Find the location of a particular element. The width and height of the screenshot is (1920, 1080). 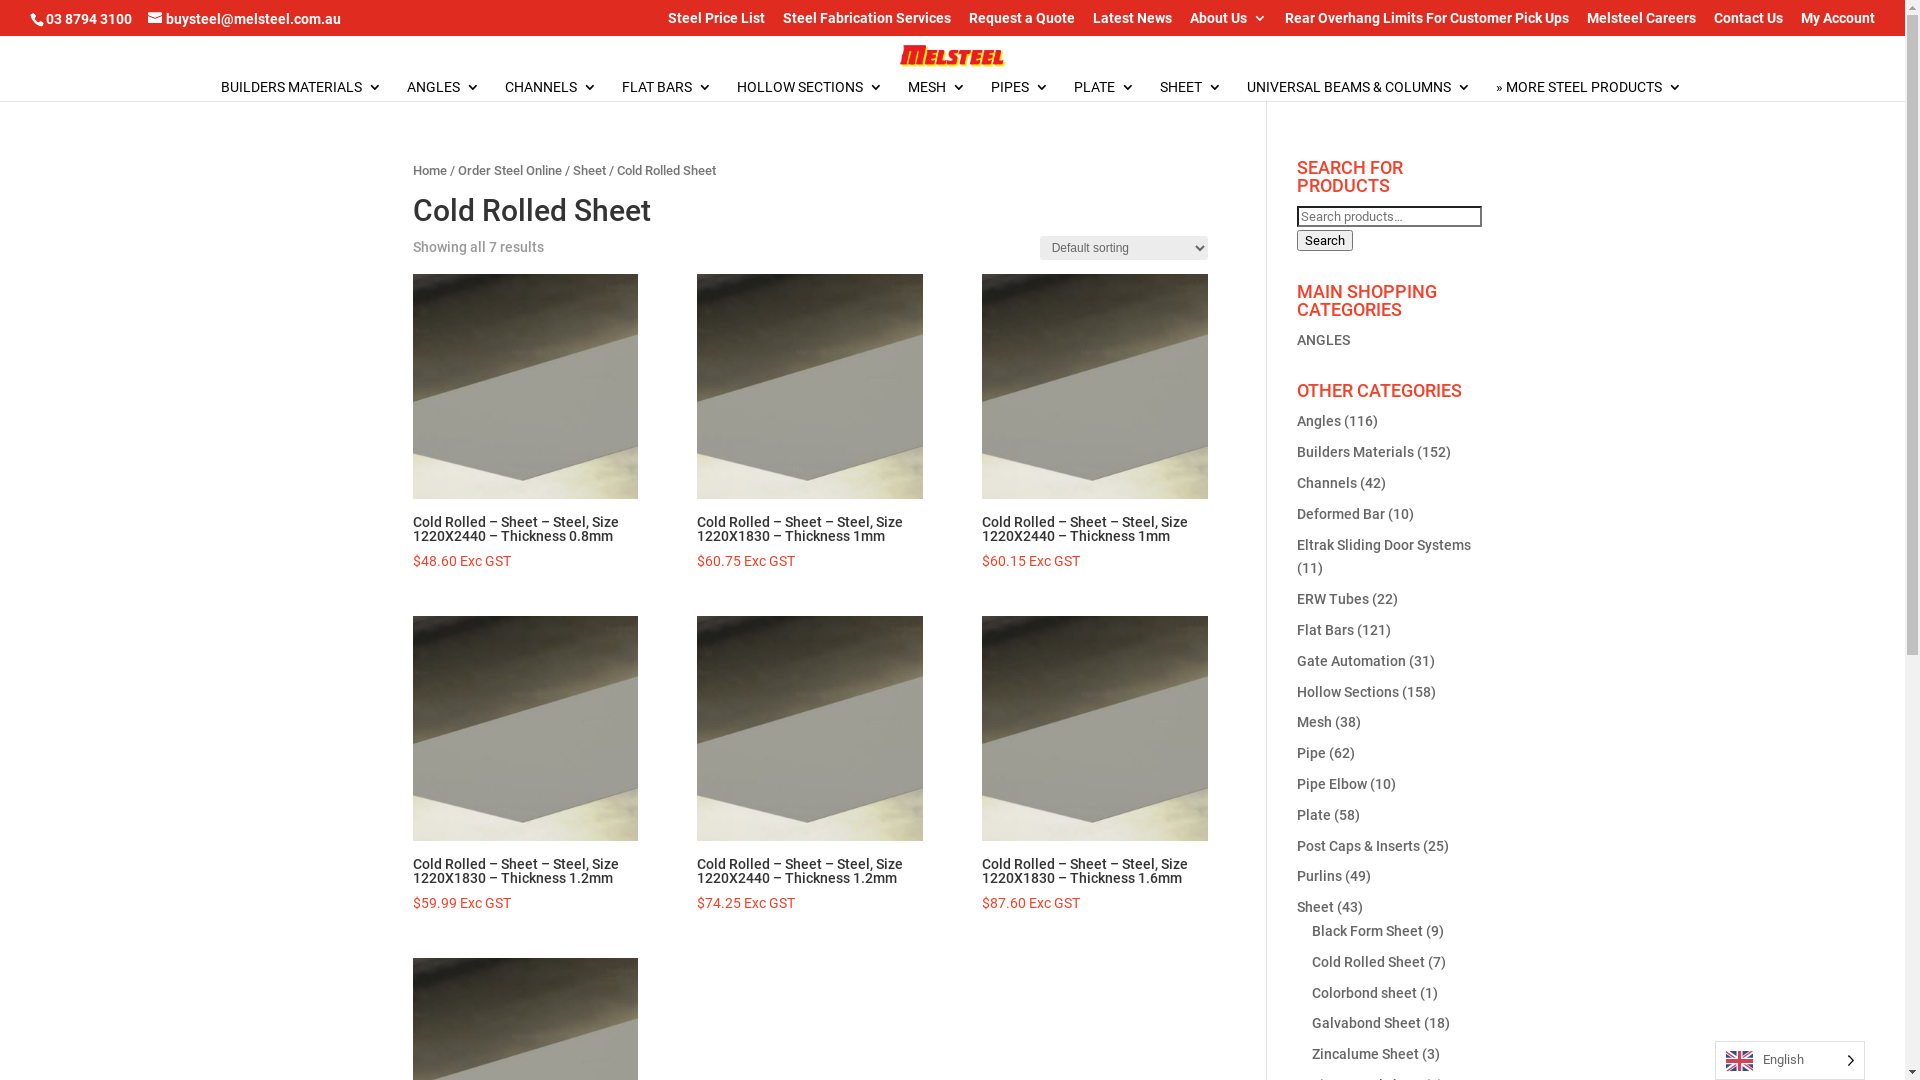

ERW Tubes is located at coordinates (1333, 599).